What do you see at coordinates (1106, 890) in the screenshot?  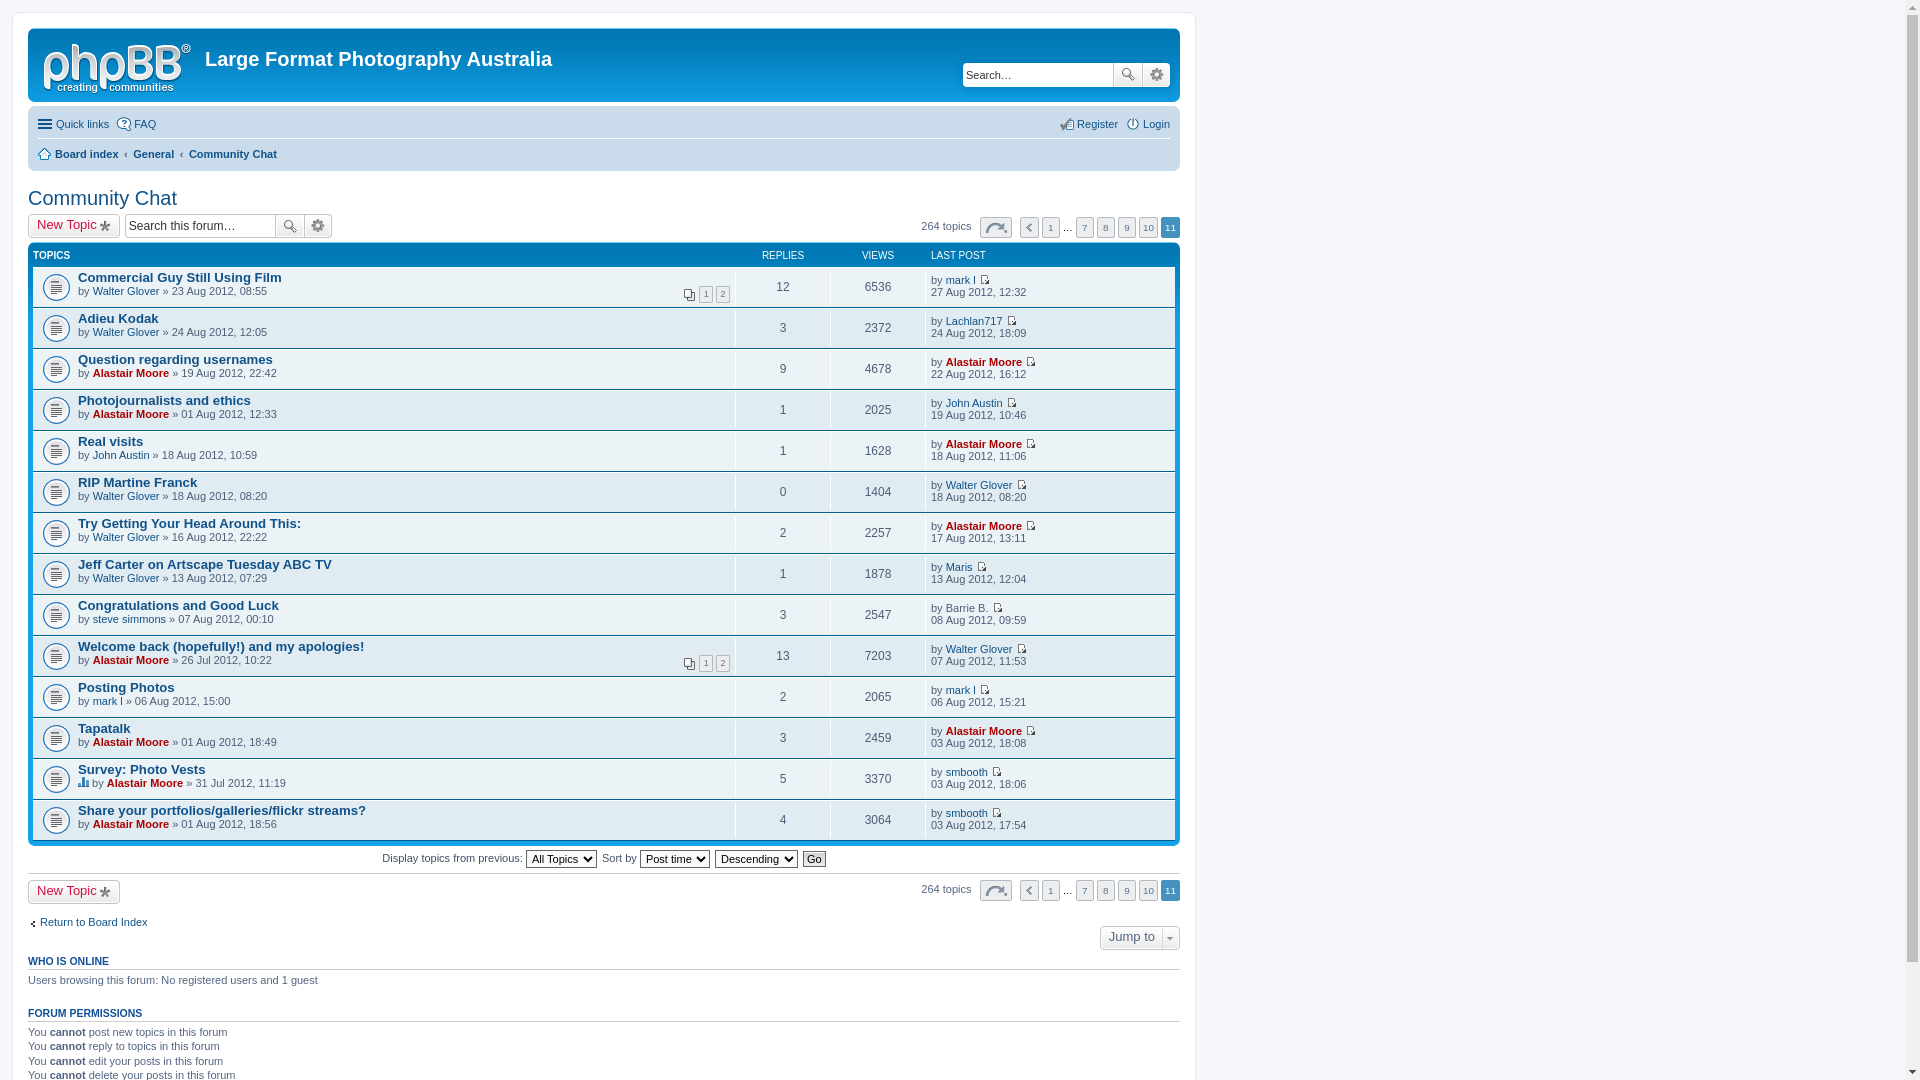 I see `8` at bounding box center [1106, 890].